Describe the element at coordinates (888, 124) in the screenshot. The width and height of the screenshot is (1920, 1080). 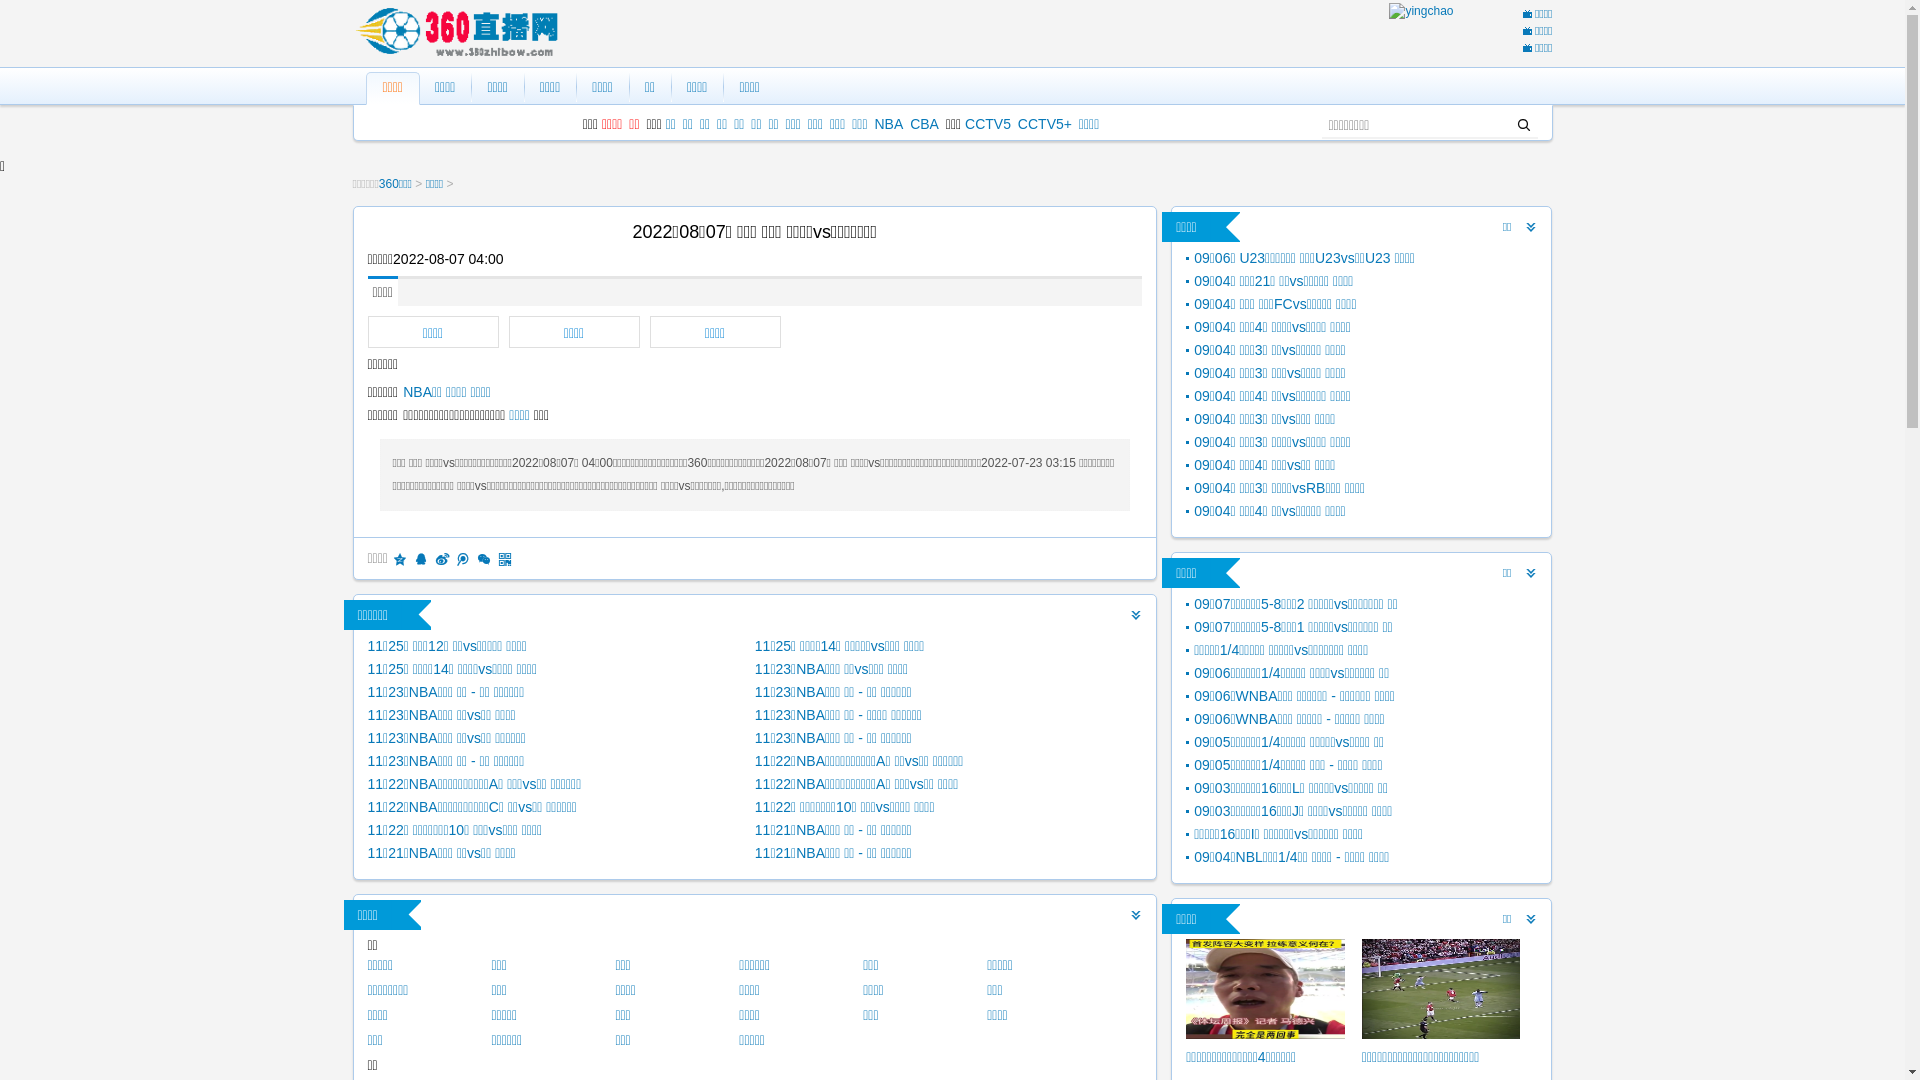
I see `NBA` at that location.